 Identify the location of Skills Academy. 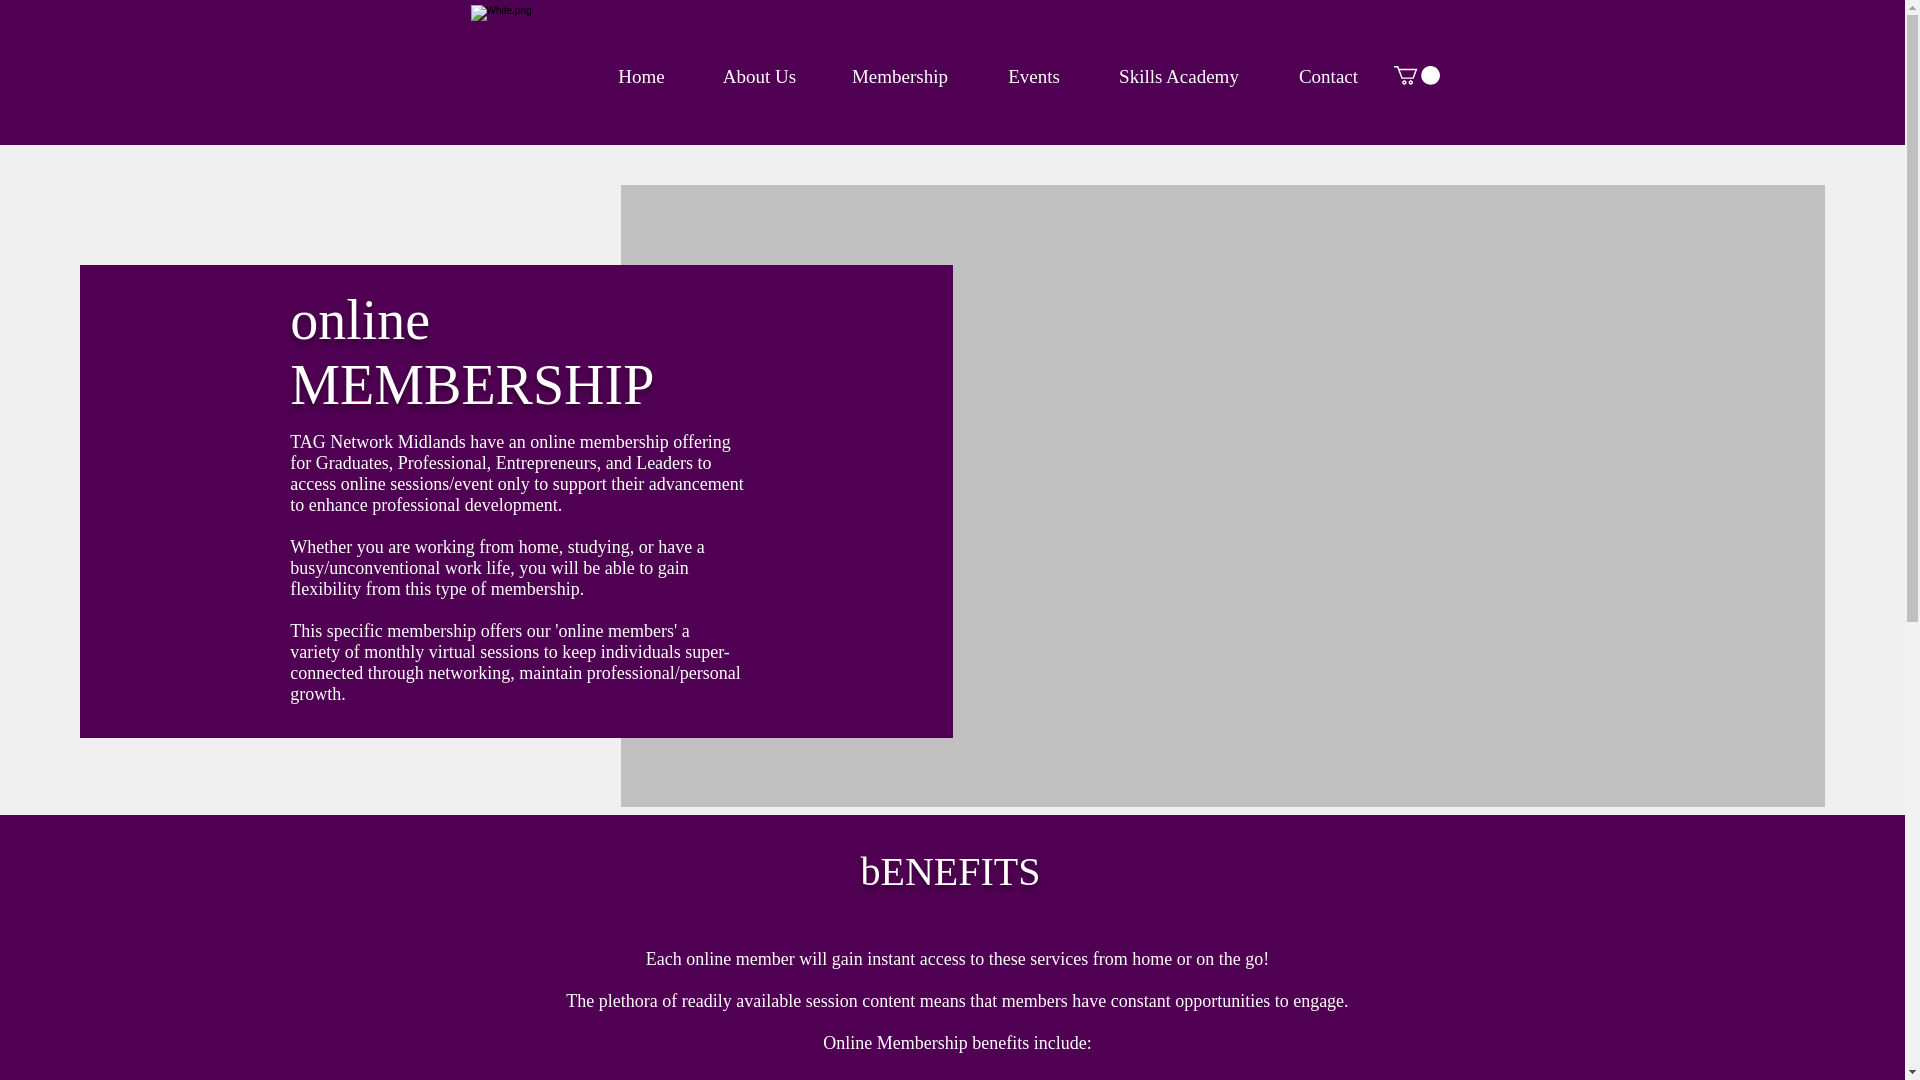
(1178, 76).